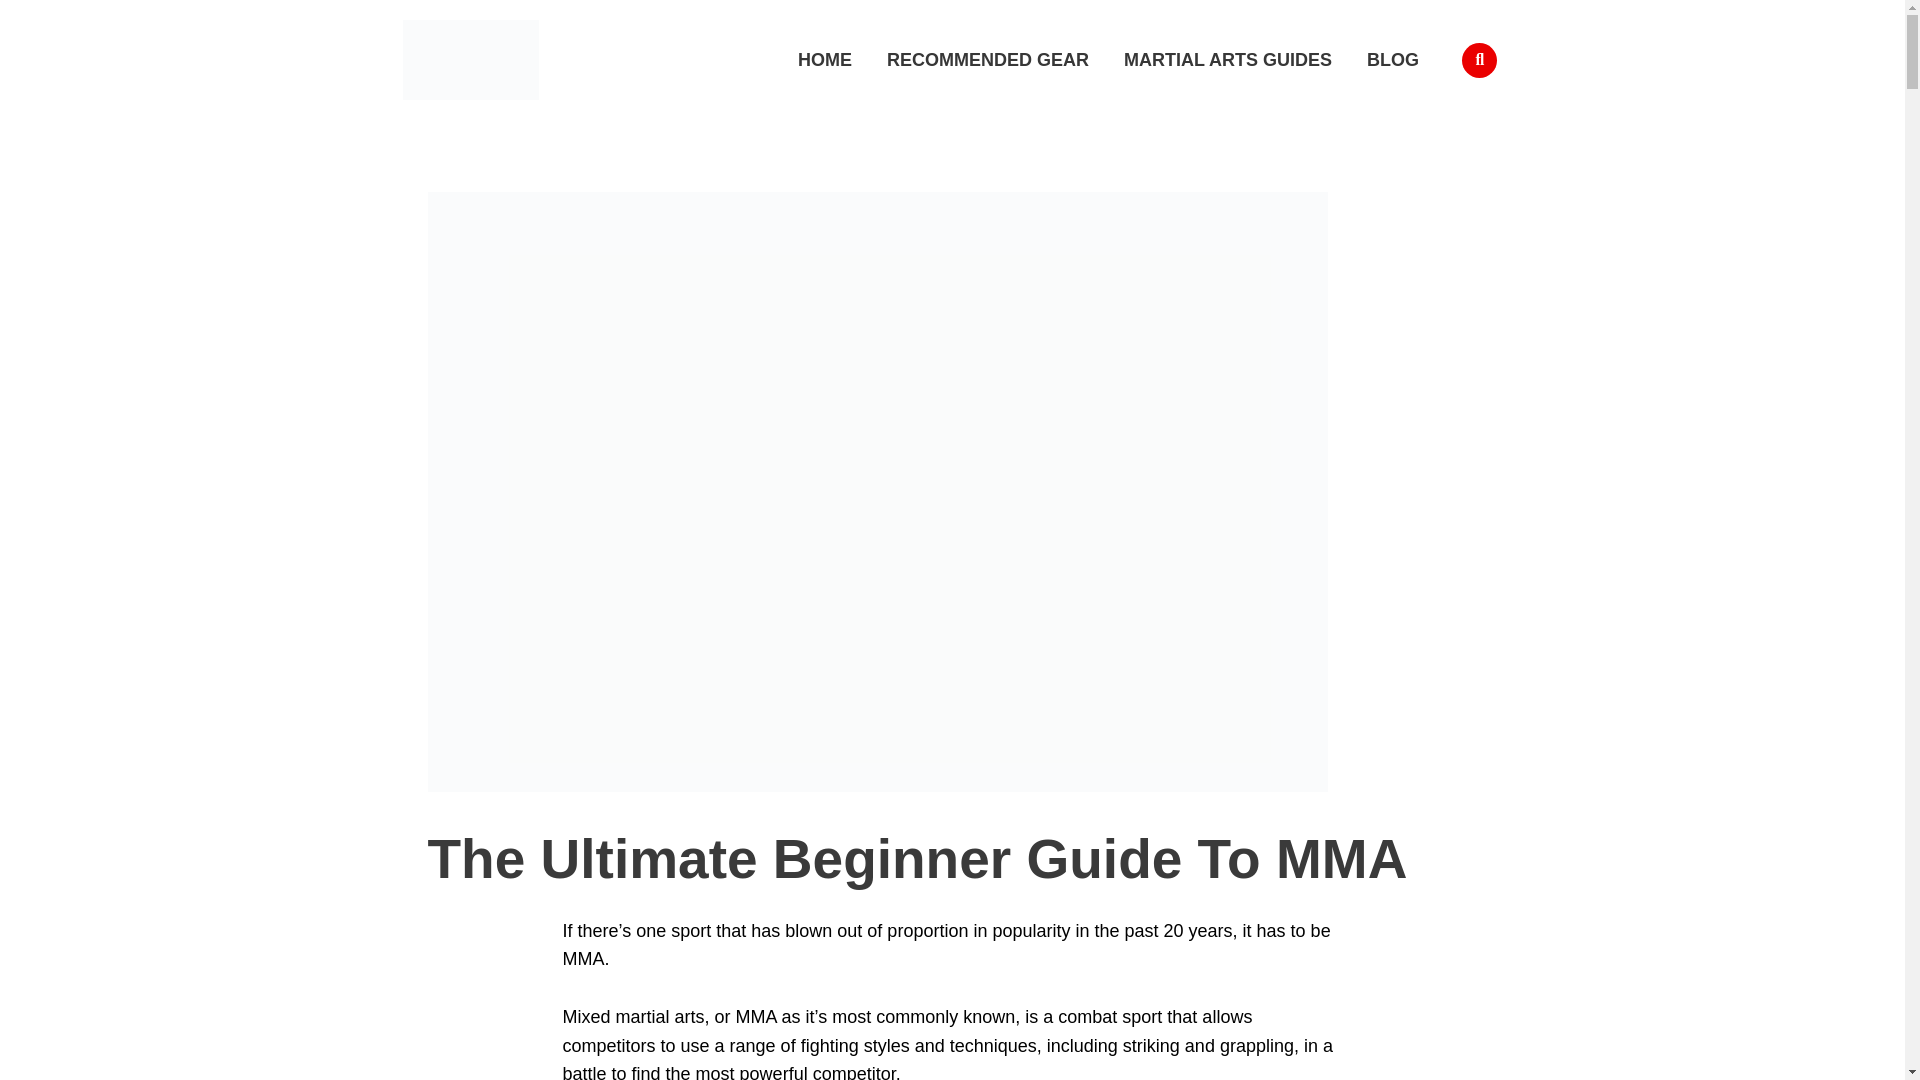 The width and height of the screenshot is (1920, 1080). Describe the element at coordinates (1228, 60) in the screenshot. I see `MARTIAL ARTS GUIDES` at that location.